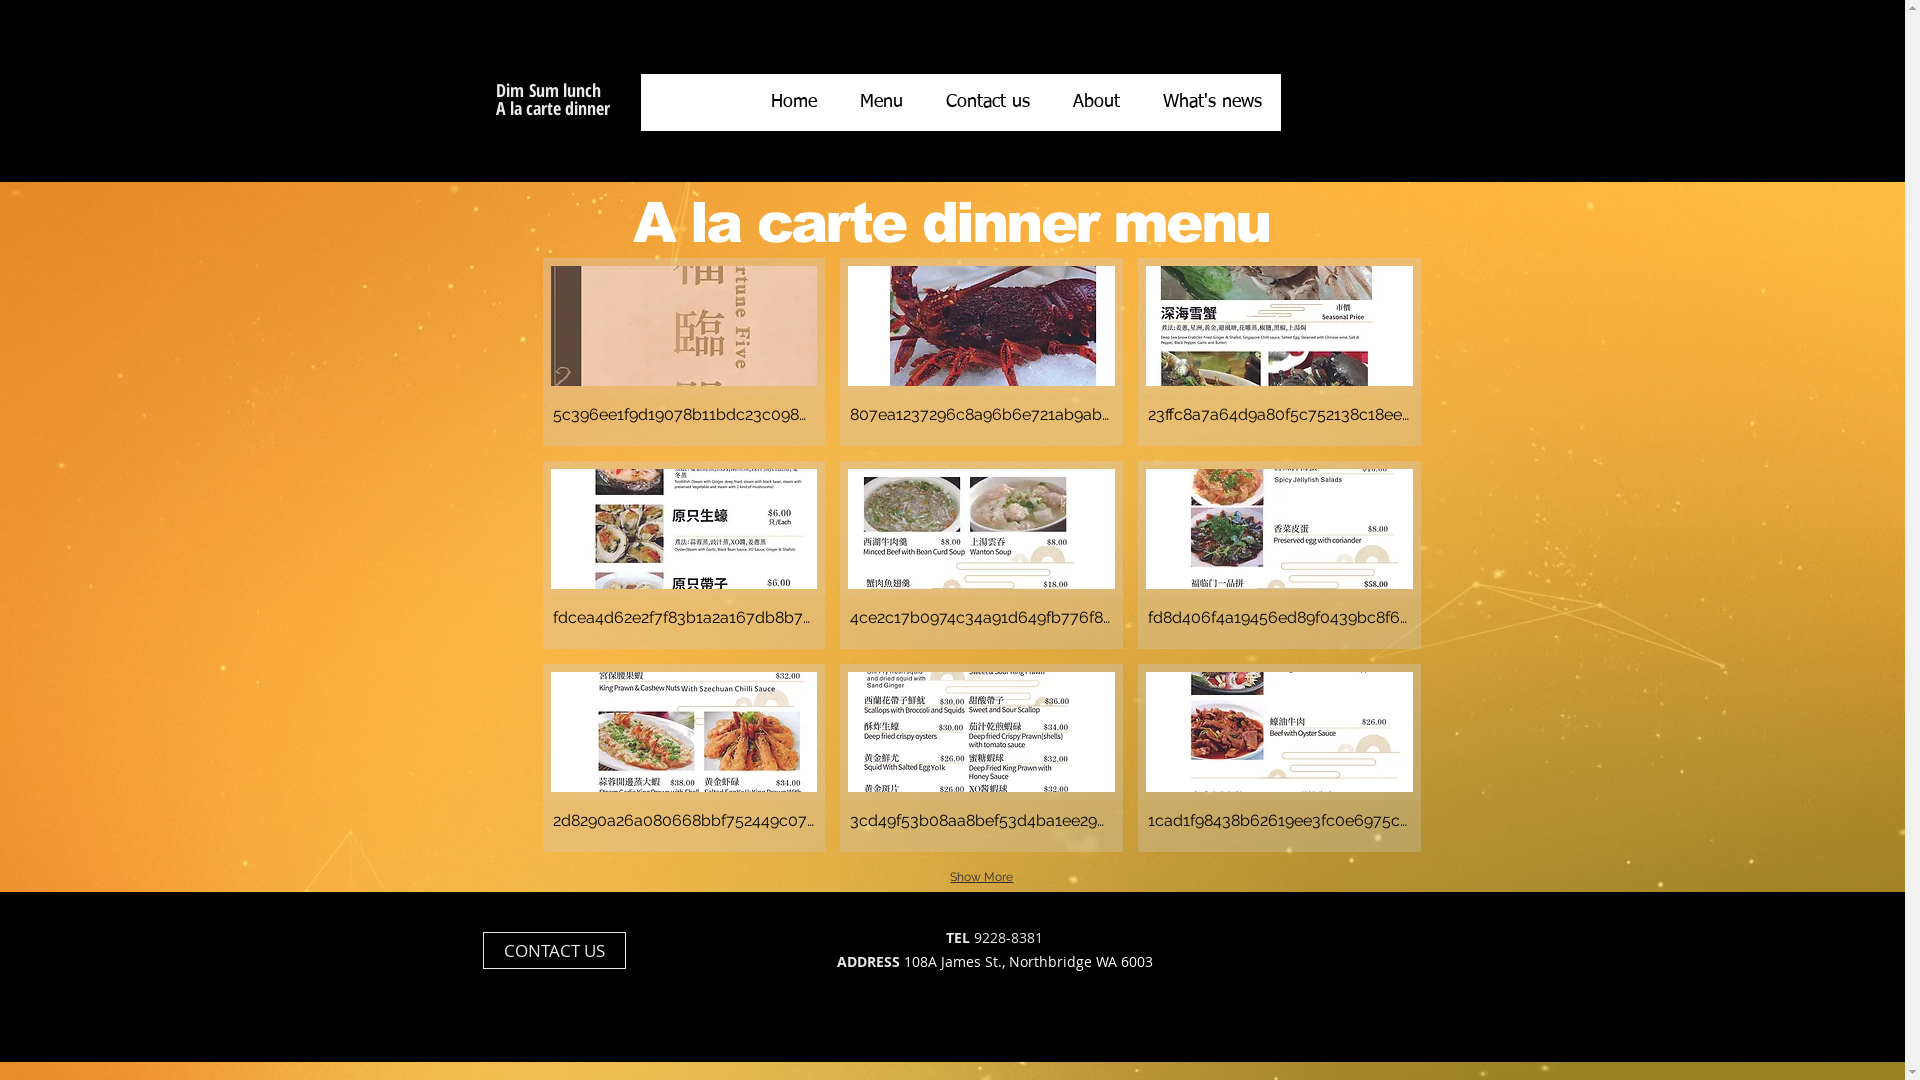 Image resolution: width=1920 pixels, height=1080 pixels. I want to click on What's news, so click(1212, 102).